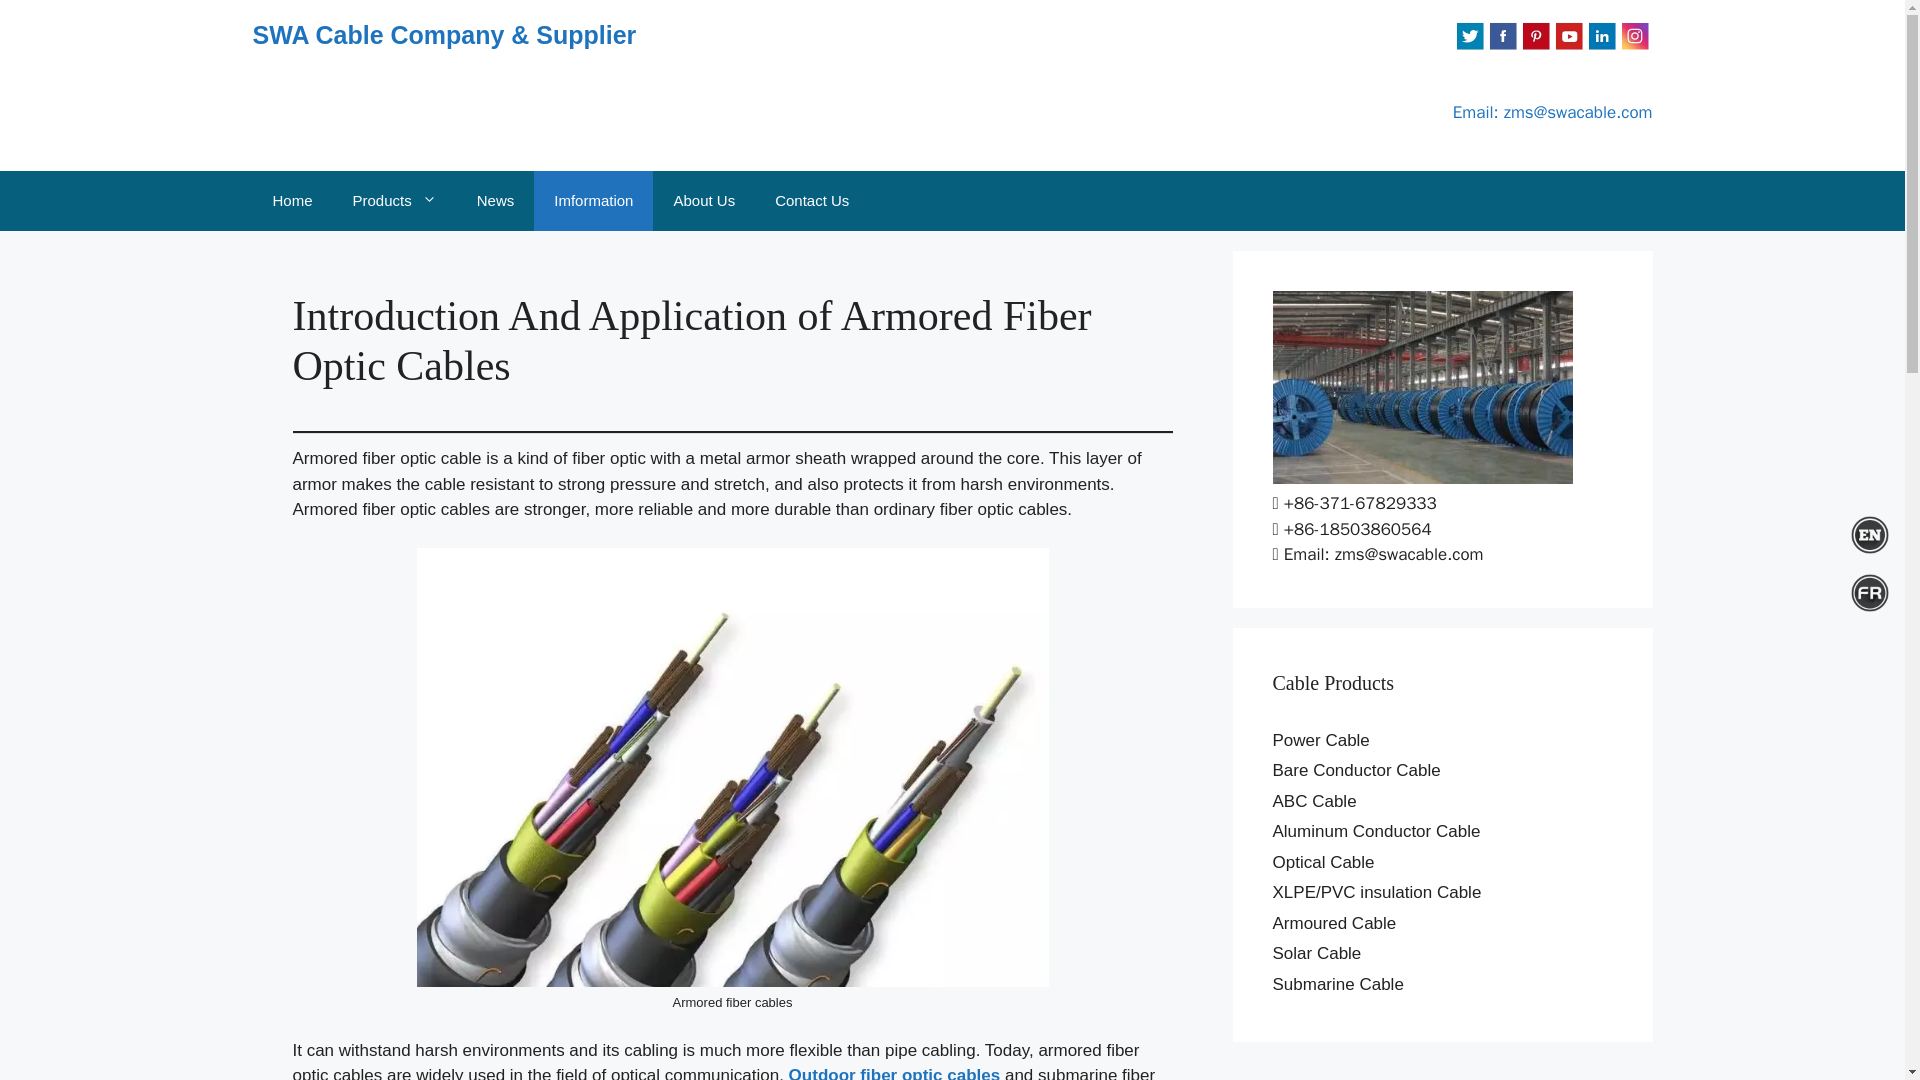 This screenshot has width=1920, height=1080. Describe the element at coordinates (1470, 46) in the screenshot. I see `Visit Us On Twitter` at that location.